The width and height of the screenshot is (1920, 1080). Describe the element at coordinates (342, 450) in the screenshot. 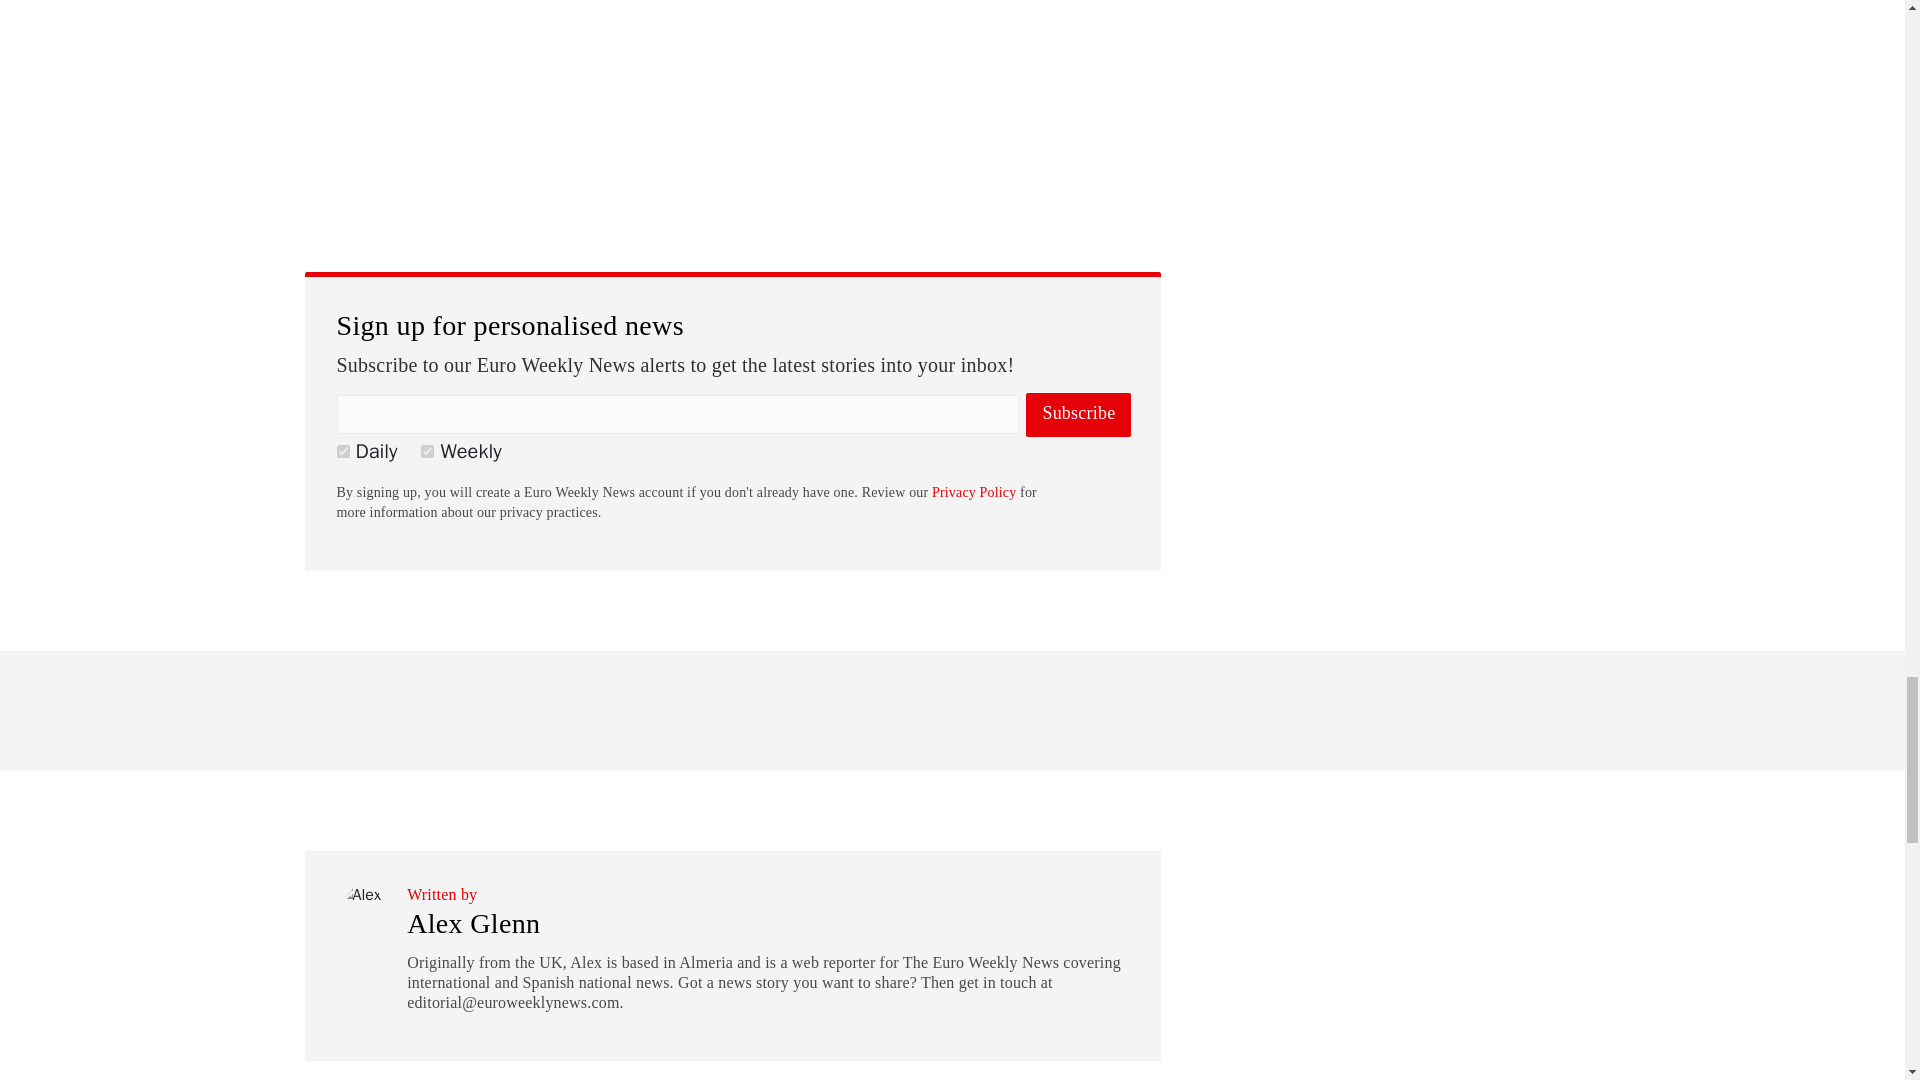

I see `6` at that location.